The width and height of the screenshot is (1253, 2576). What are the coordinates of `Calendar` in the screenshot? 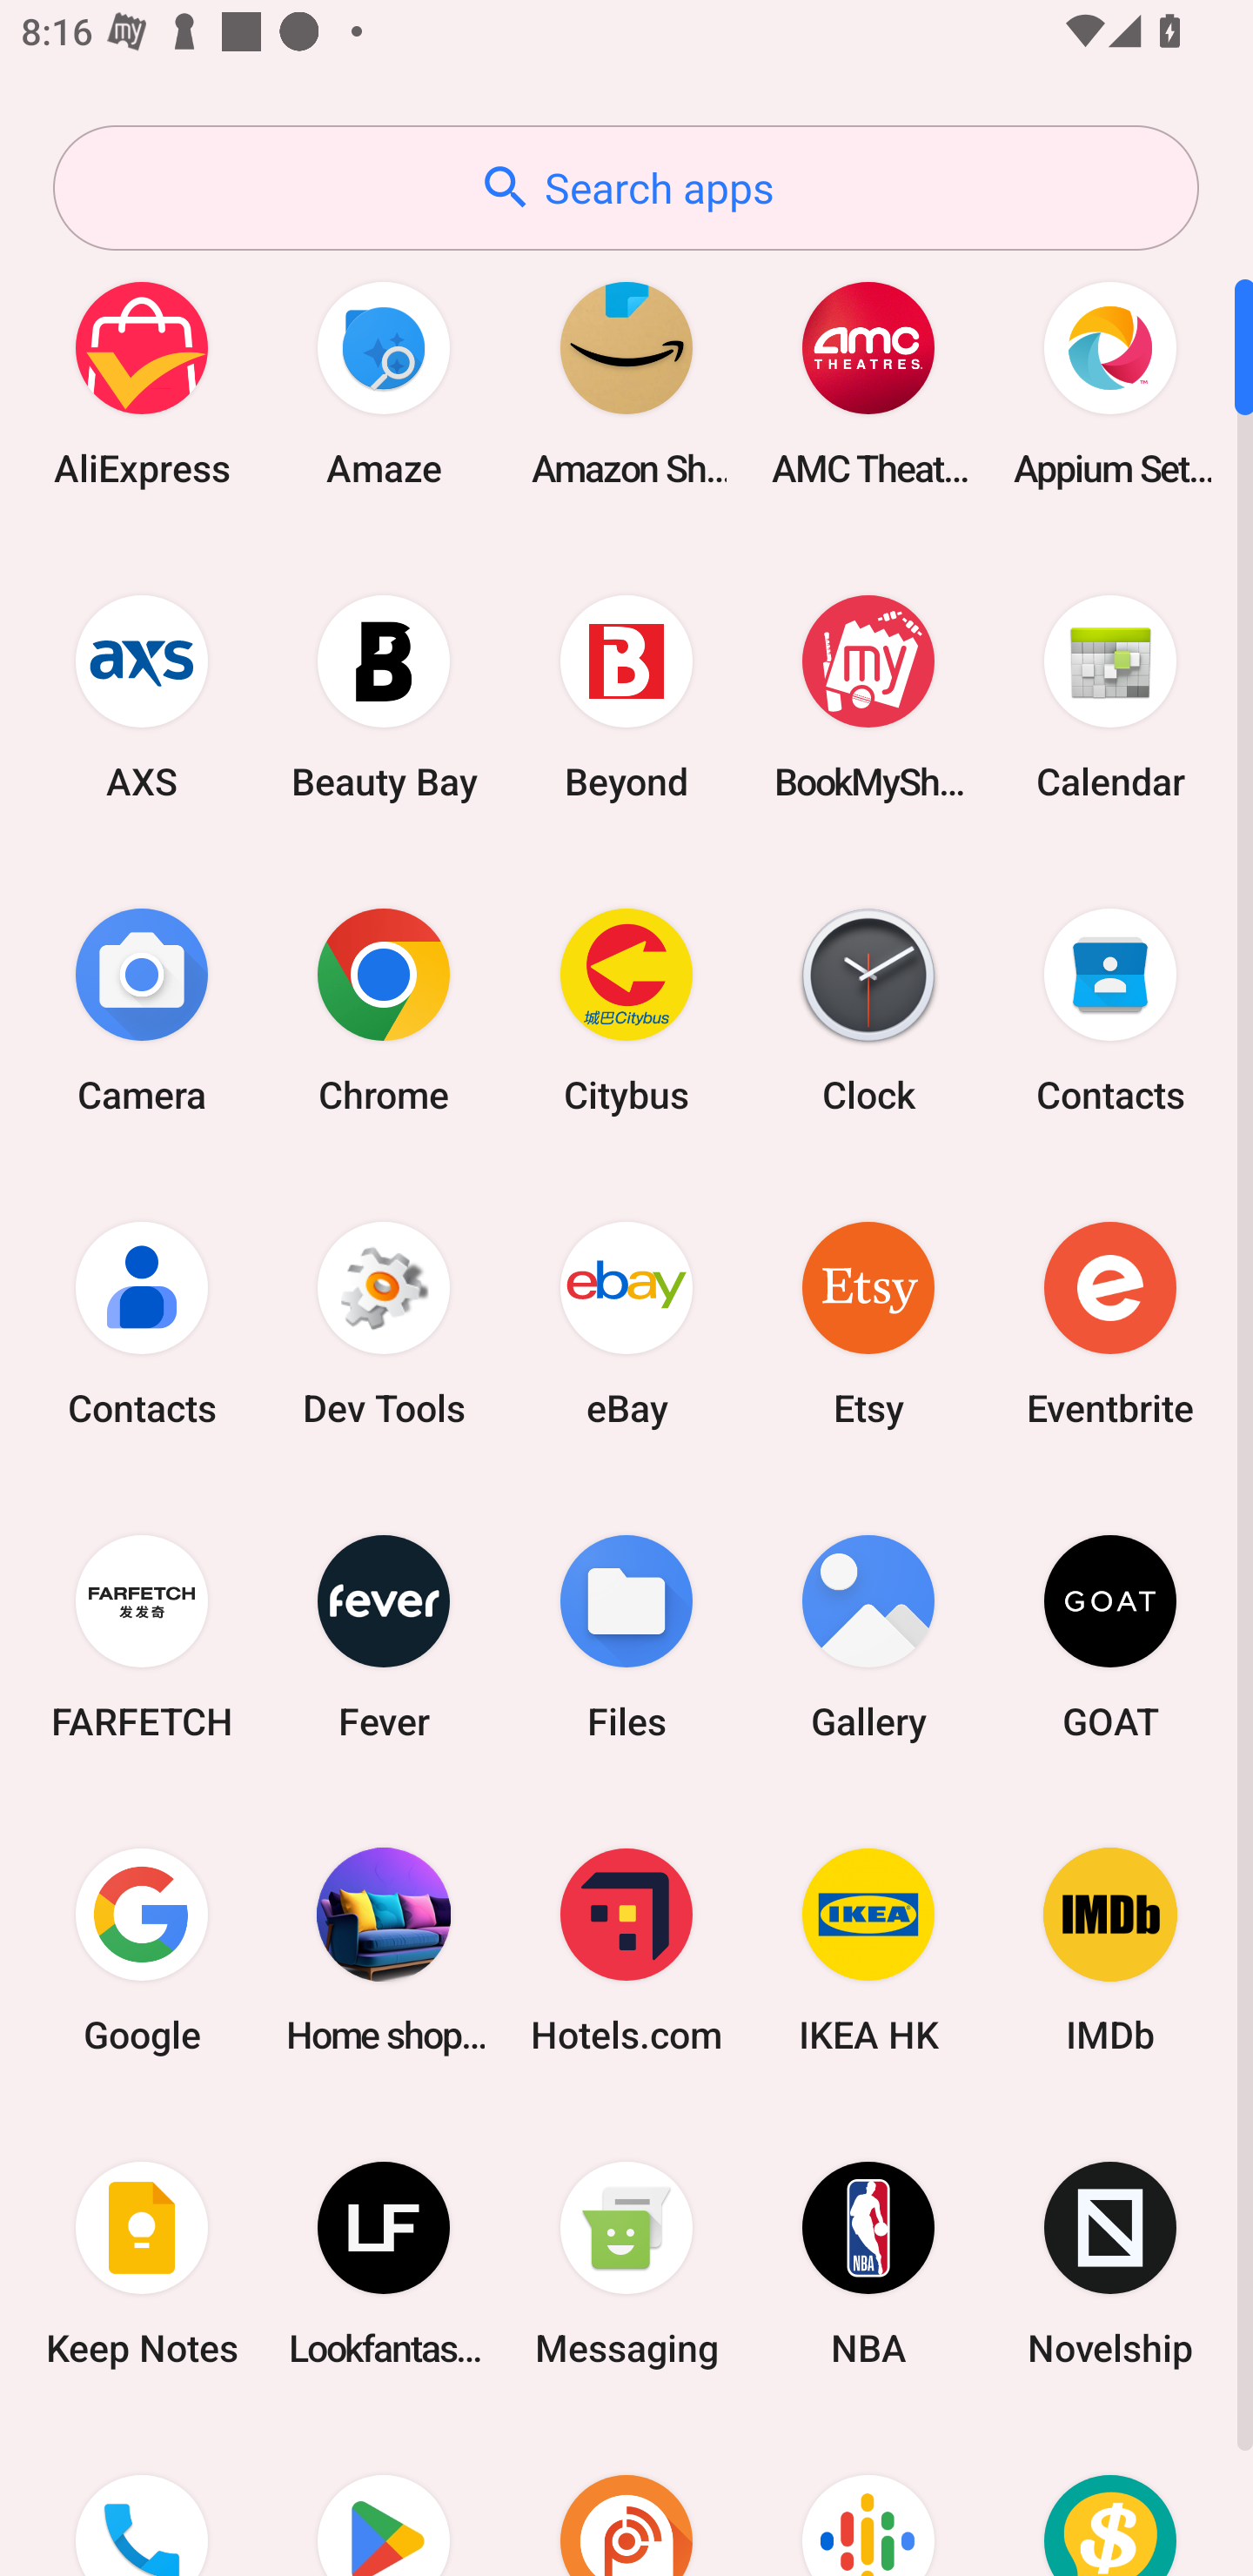 It's located at (1110, 696).